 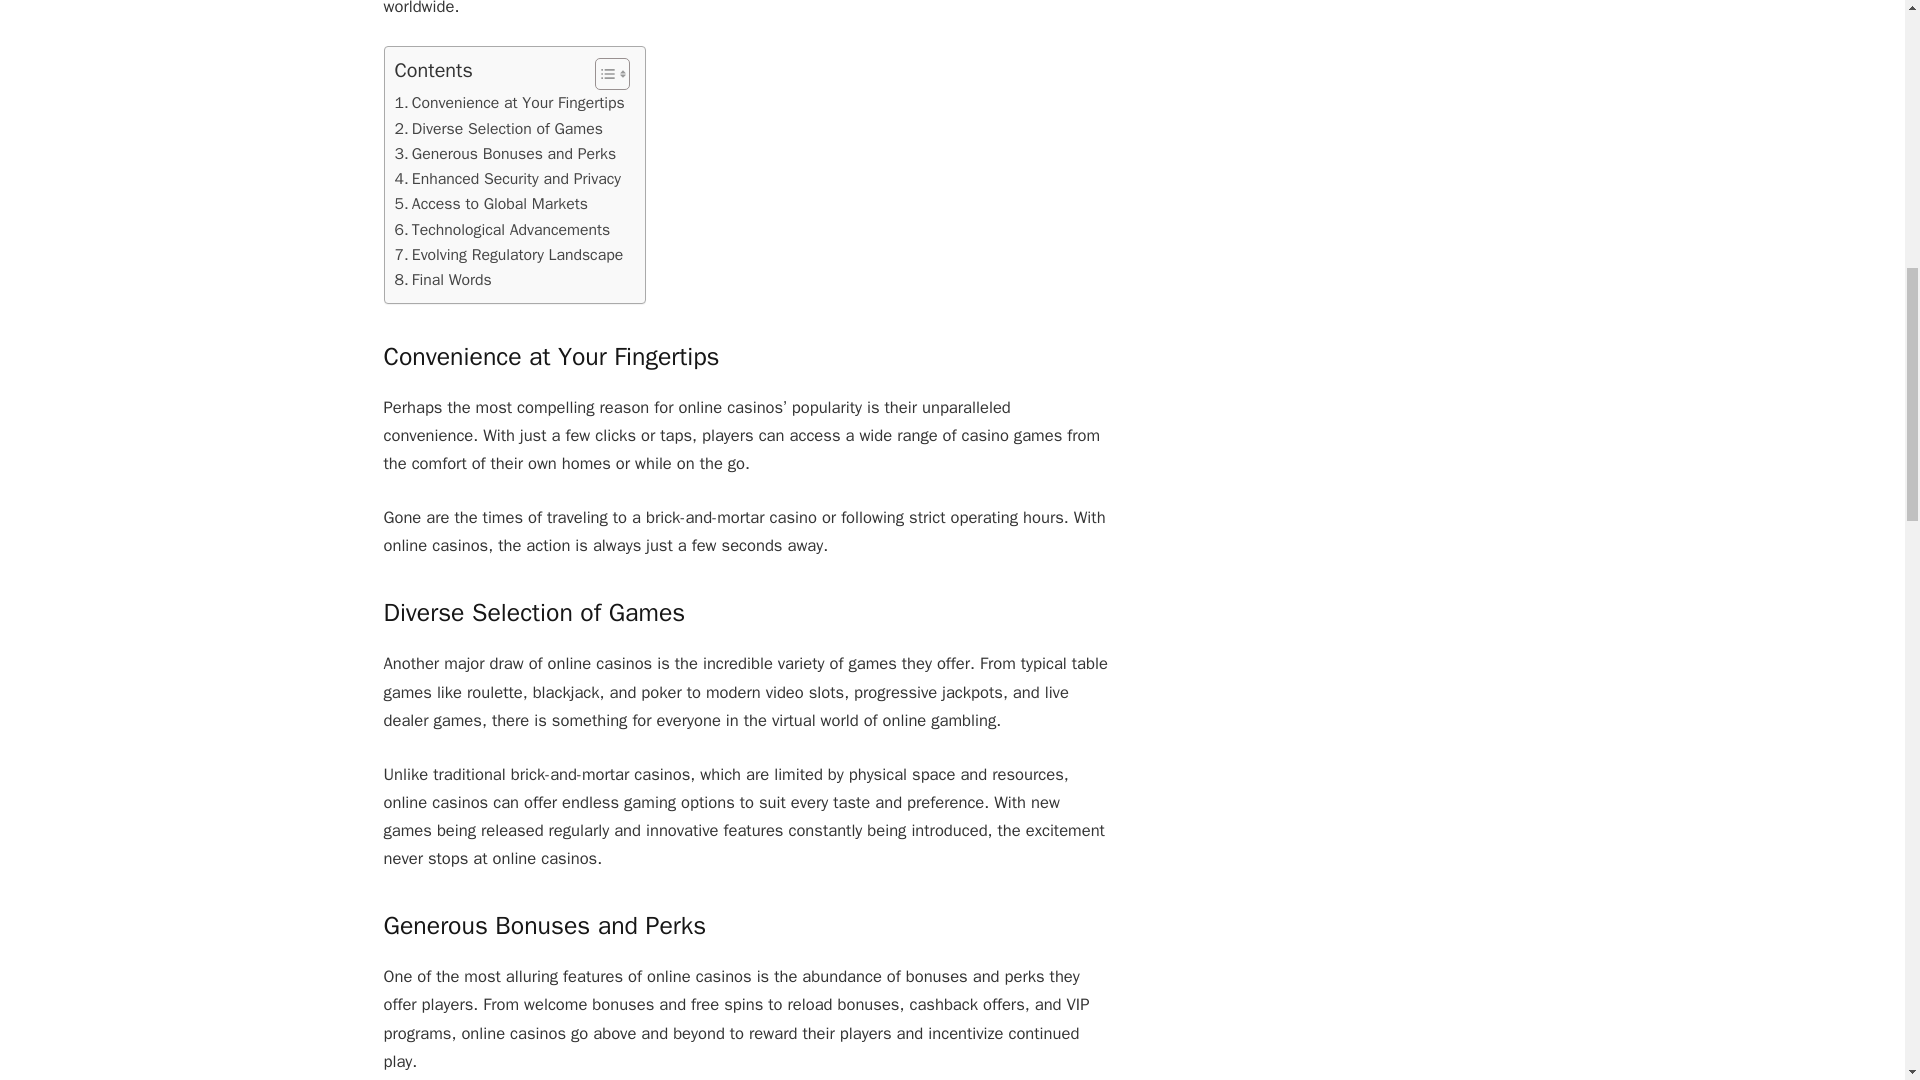 I want to click on Generous Bonuses and Perks, so click(x=504, y=154).